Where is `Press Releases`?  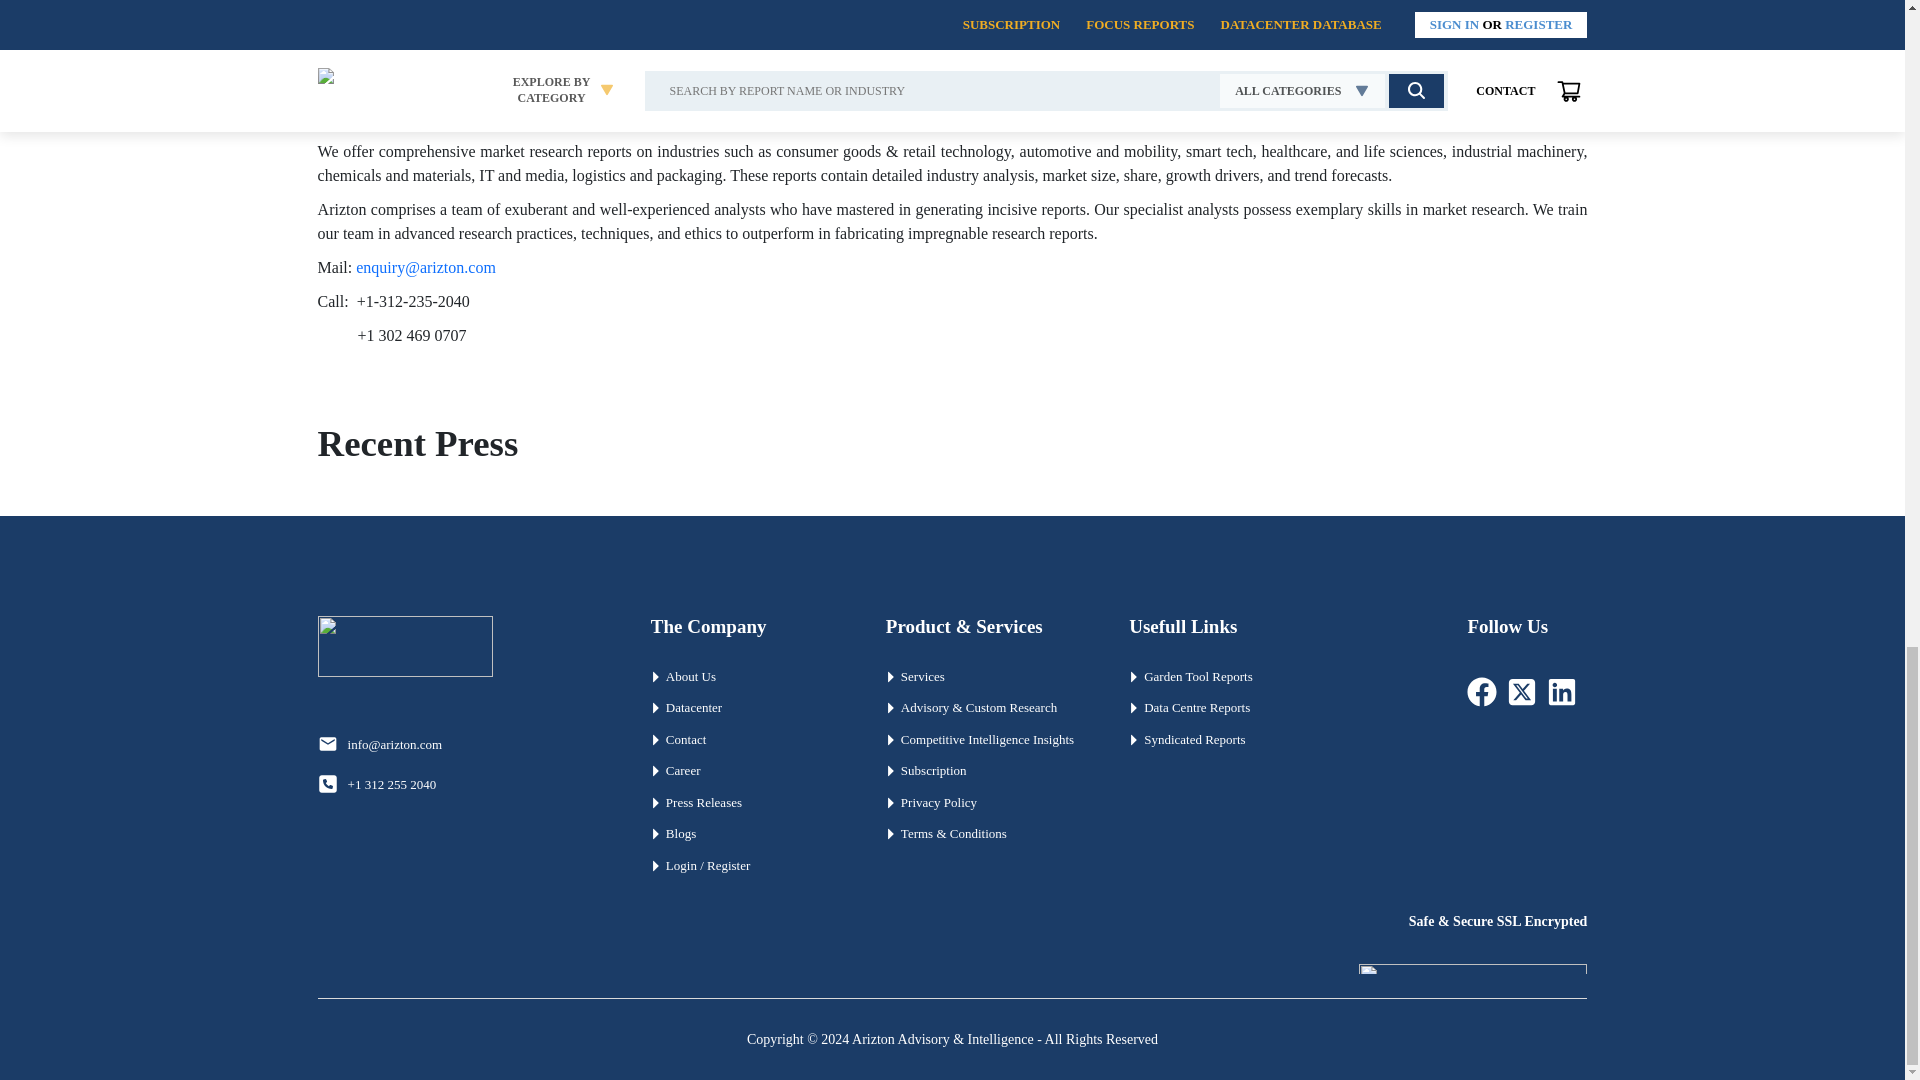 Press Releases is located at coordinates (748, 802).